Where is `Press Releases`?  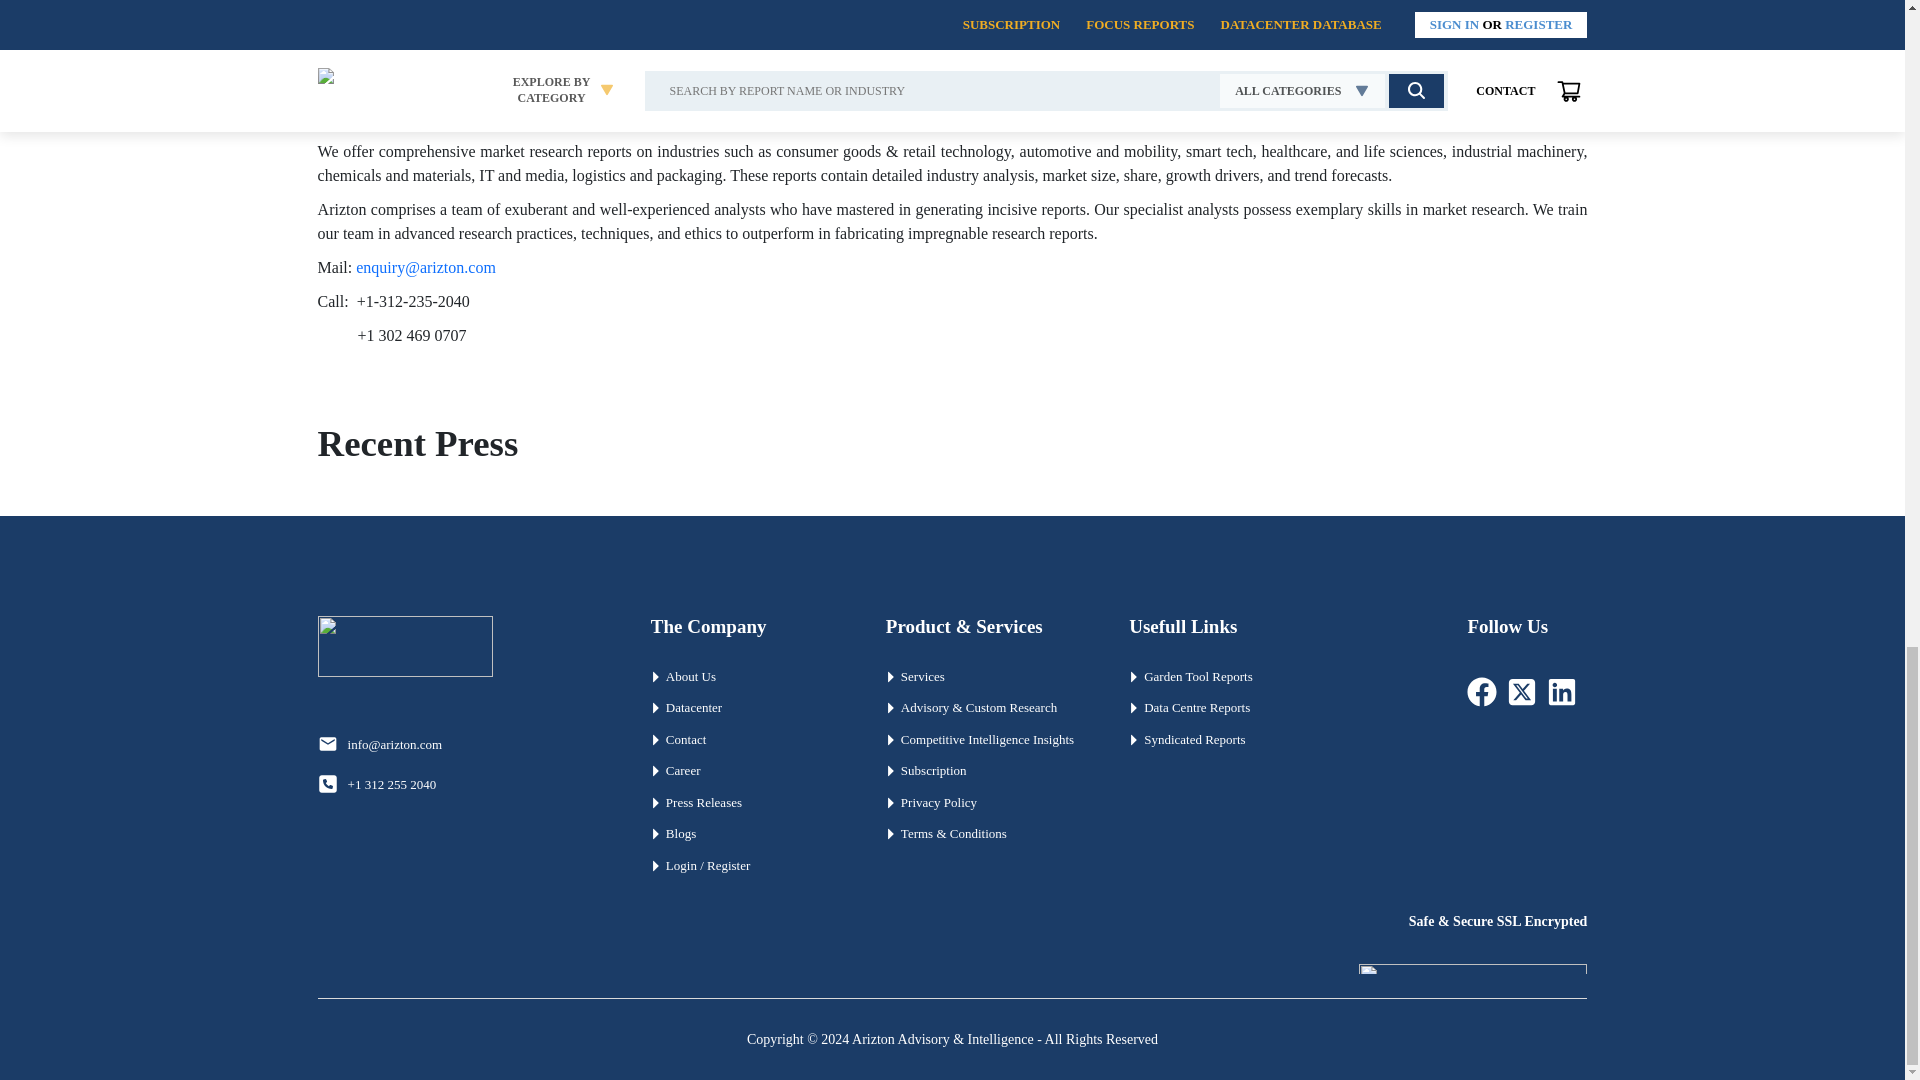 Press Releases is located at coordinates (748, 802).